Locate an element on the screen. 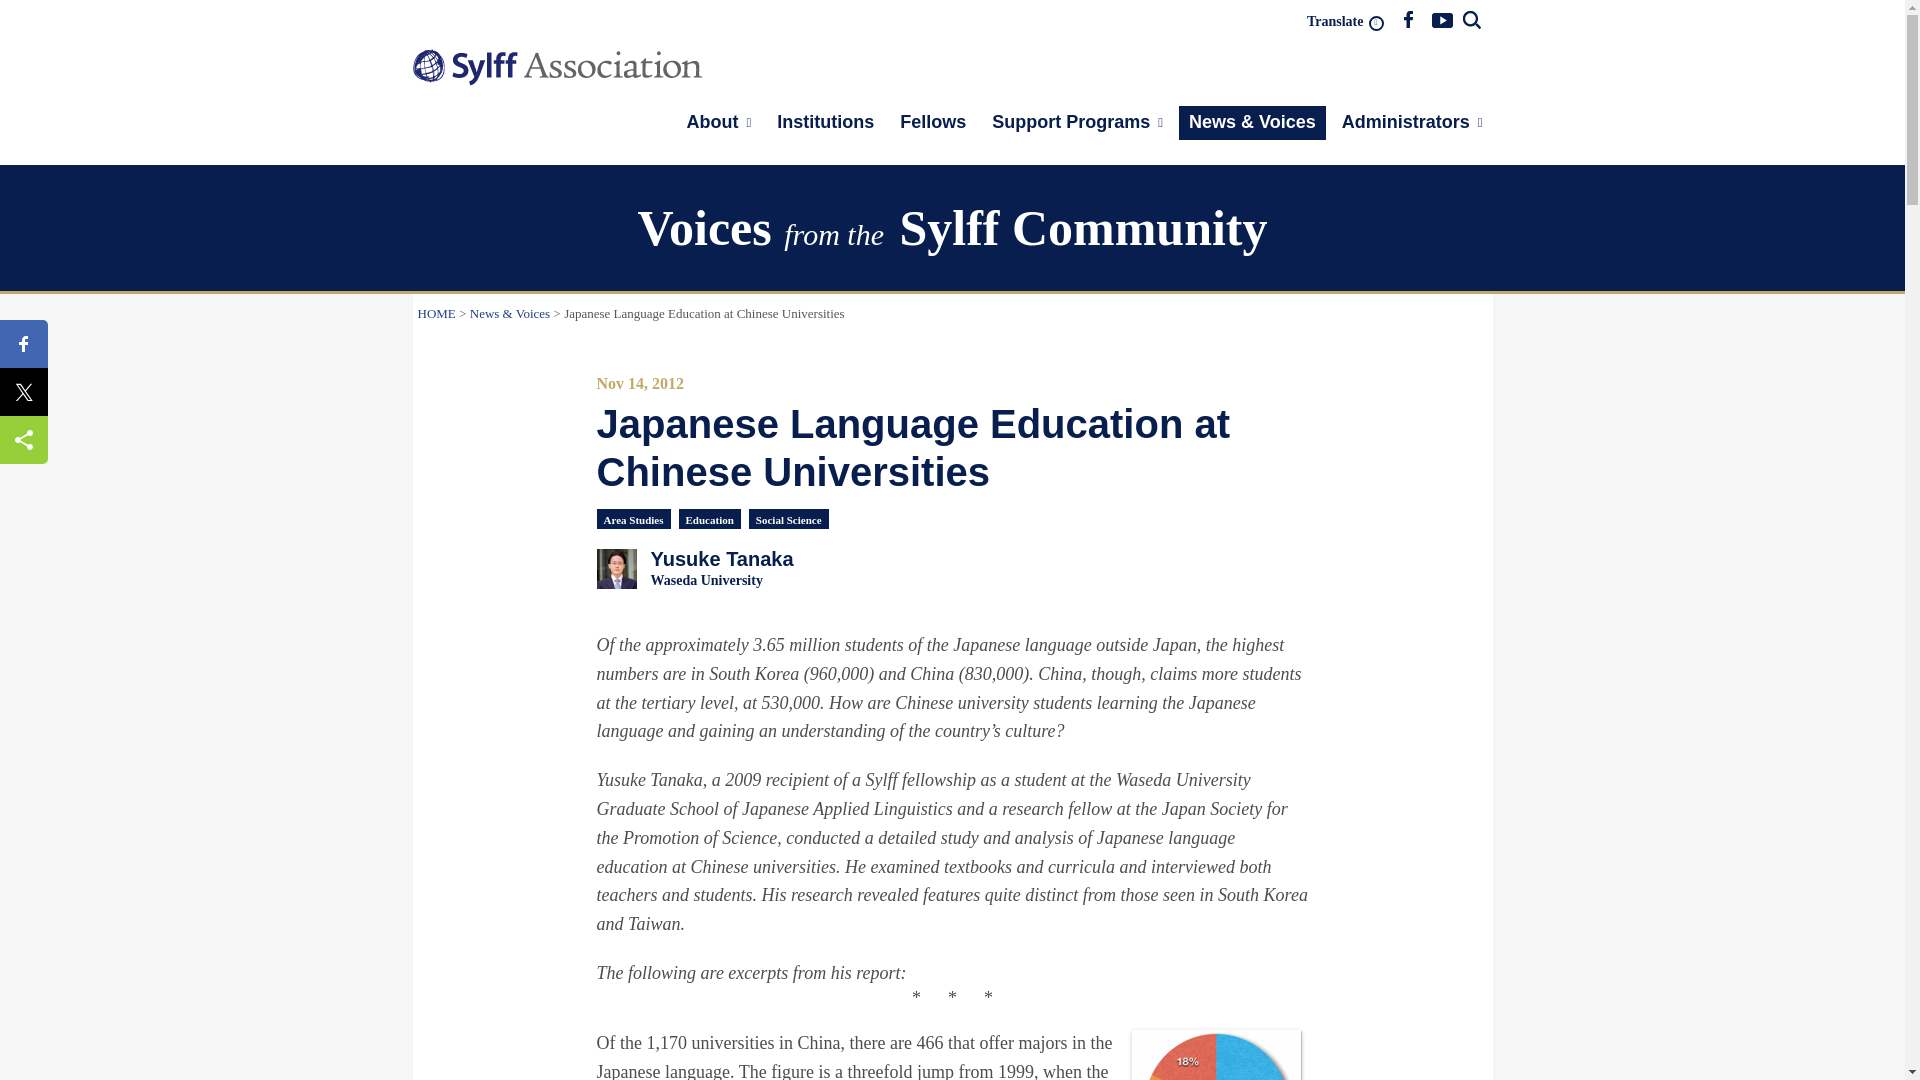 The image size is (1920, 1080). Education is located at coordinates (710, 518).